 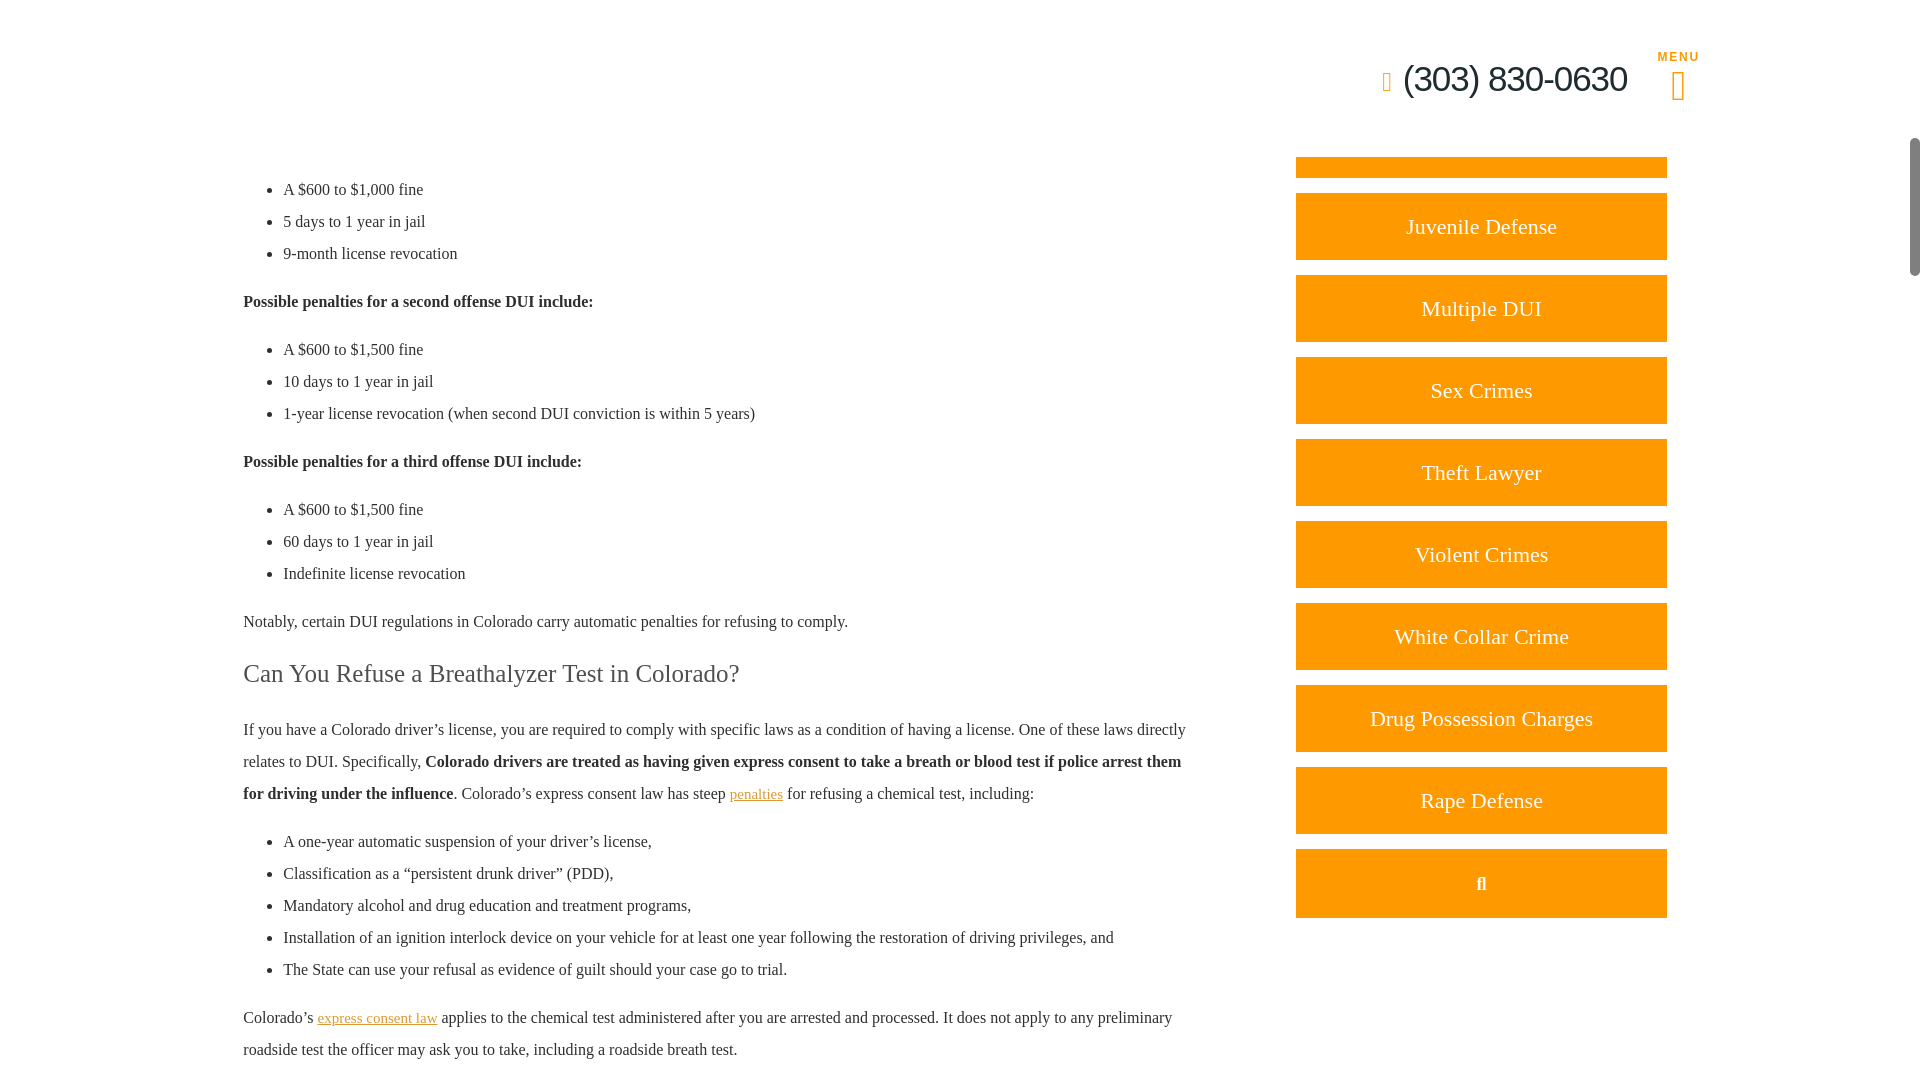 What do you see at coordinates (756, 794) in the screenshot?
I see `penalties` at bounding box center [756, 794].